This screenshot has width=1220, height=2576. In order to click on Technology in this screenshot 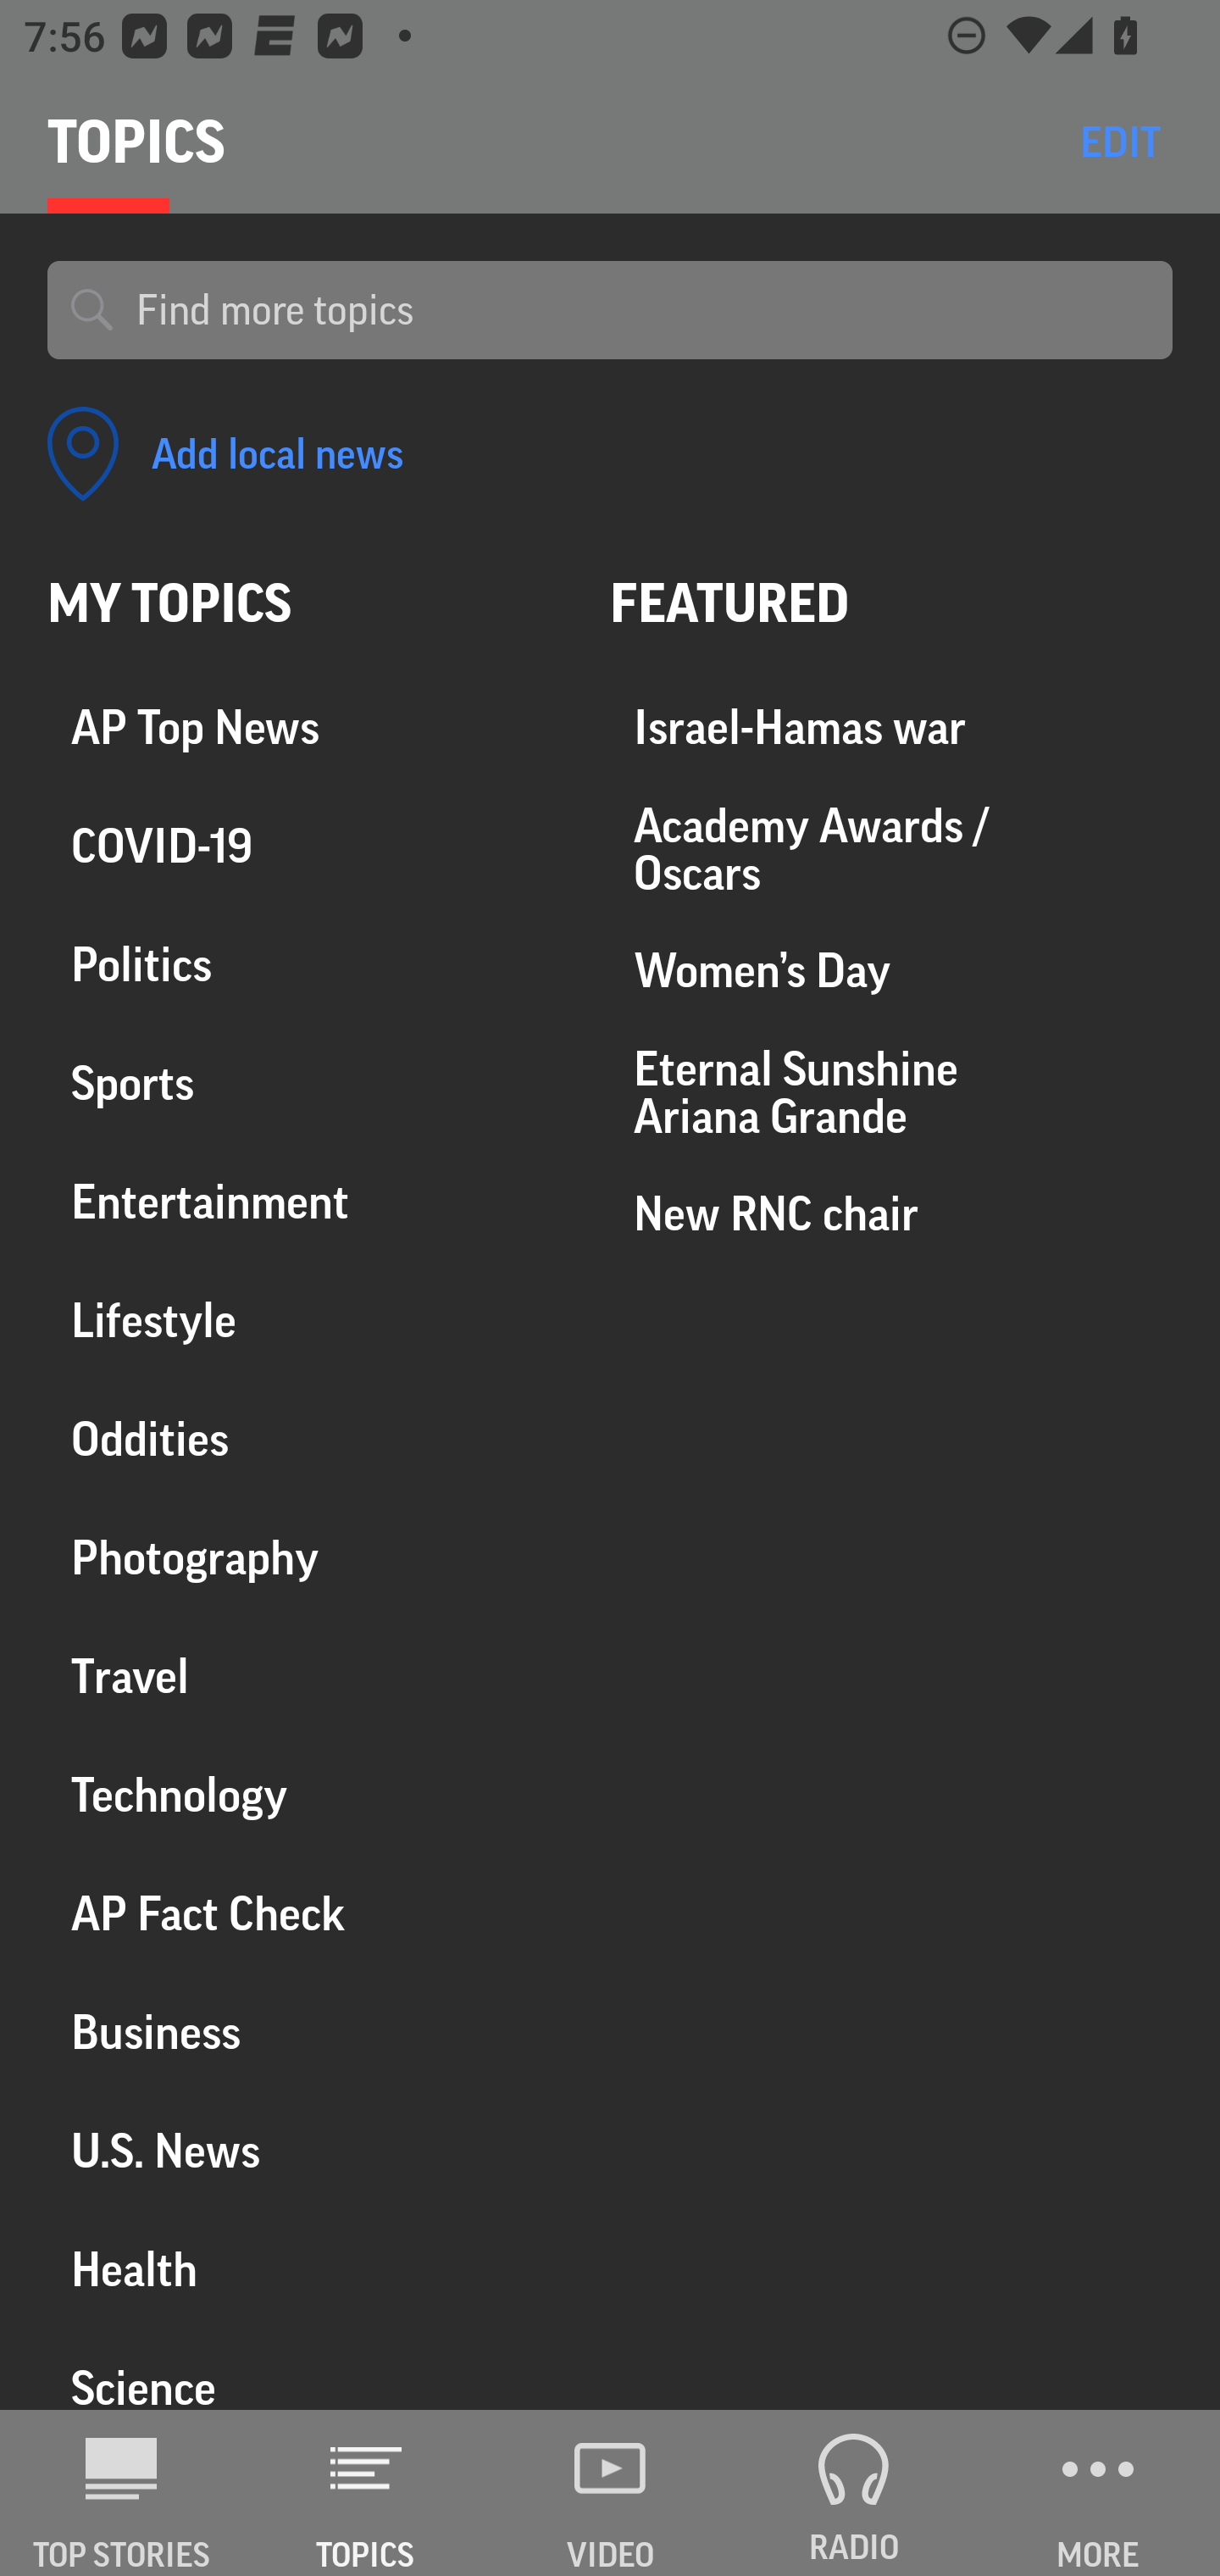, I will do `click(305, 1795)`.